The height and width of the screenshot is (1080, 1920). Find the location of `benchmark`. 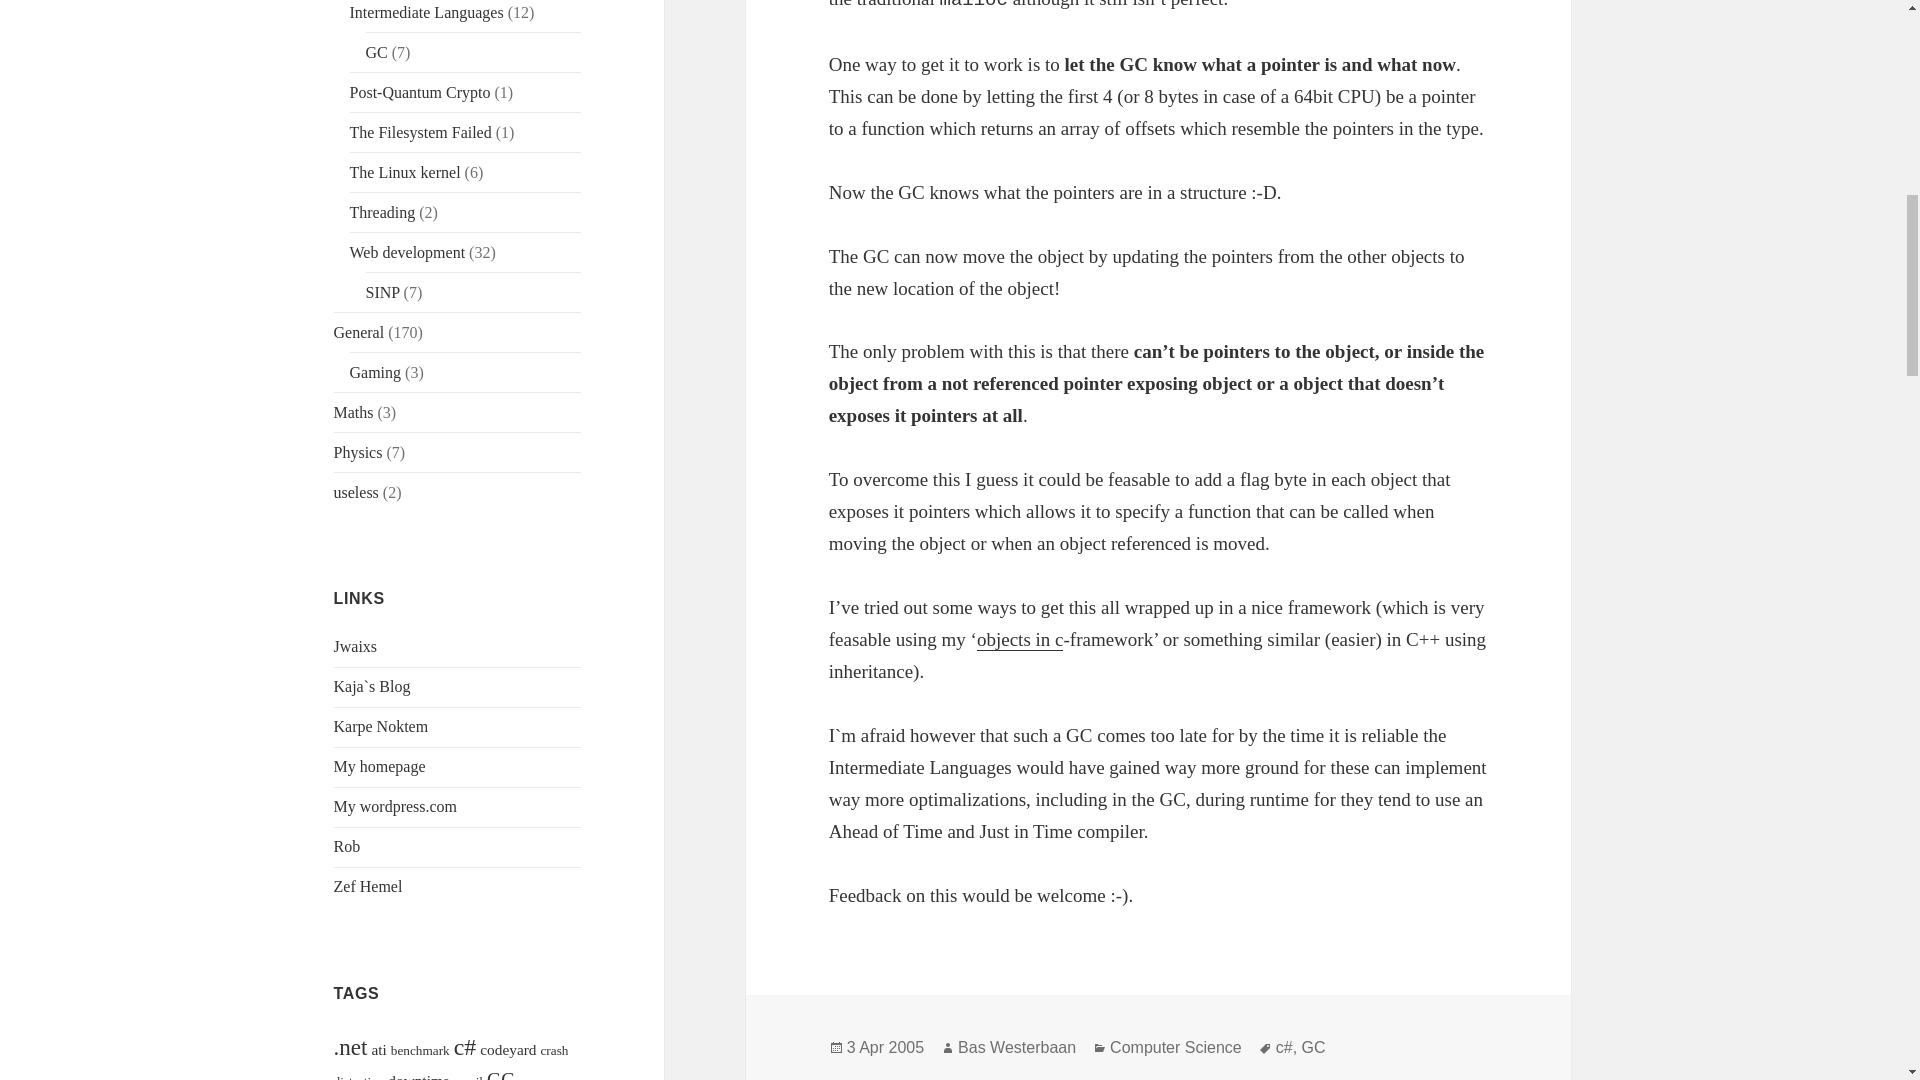

benchmark is located at coordinates (420, 1050).